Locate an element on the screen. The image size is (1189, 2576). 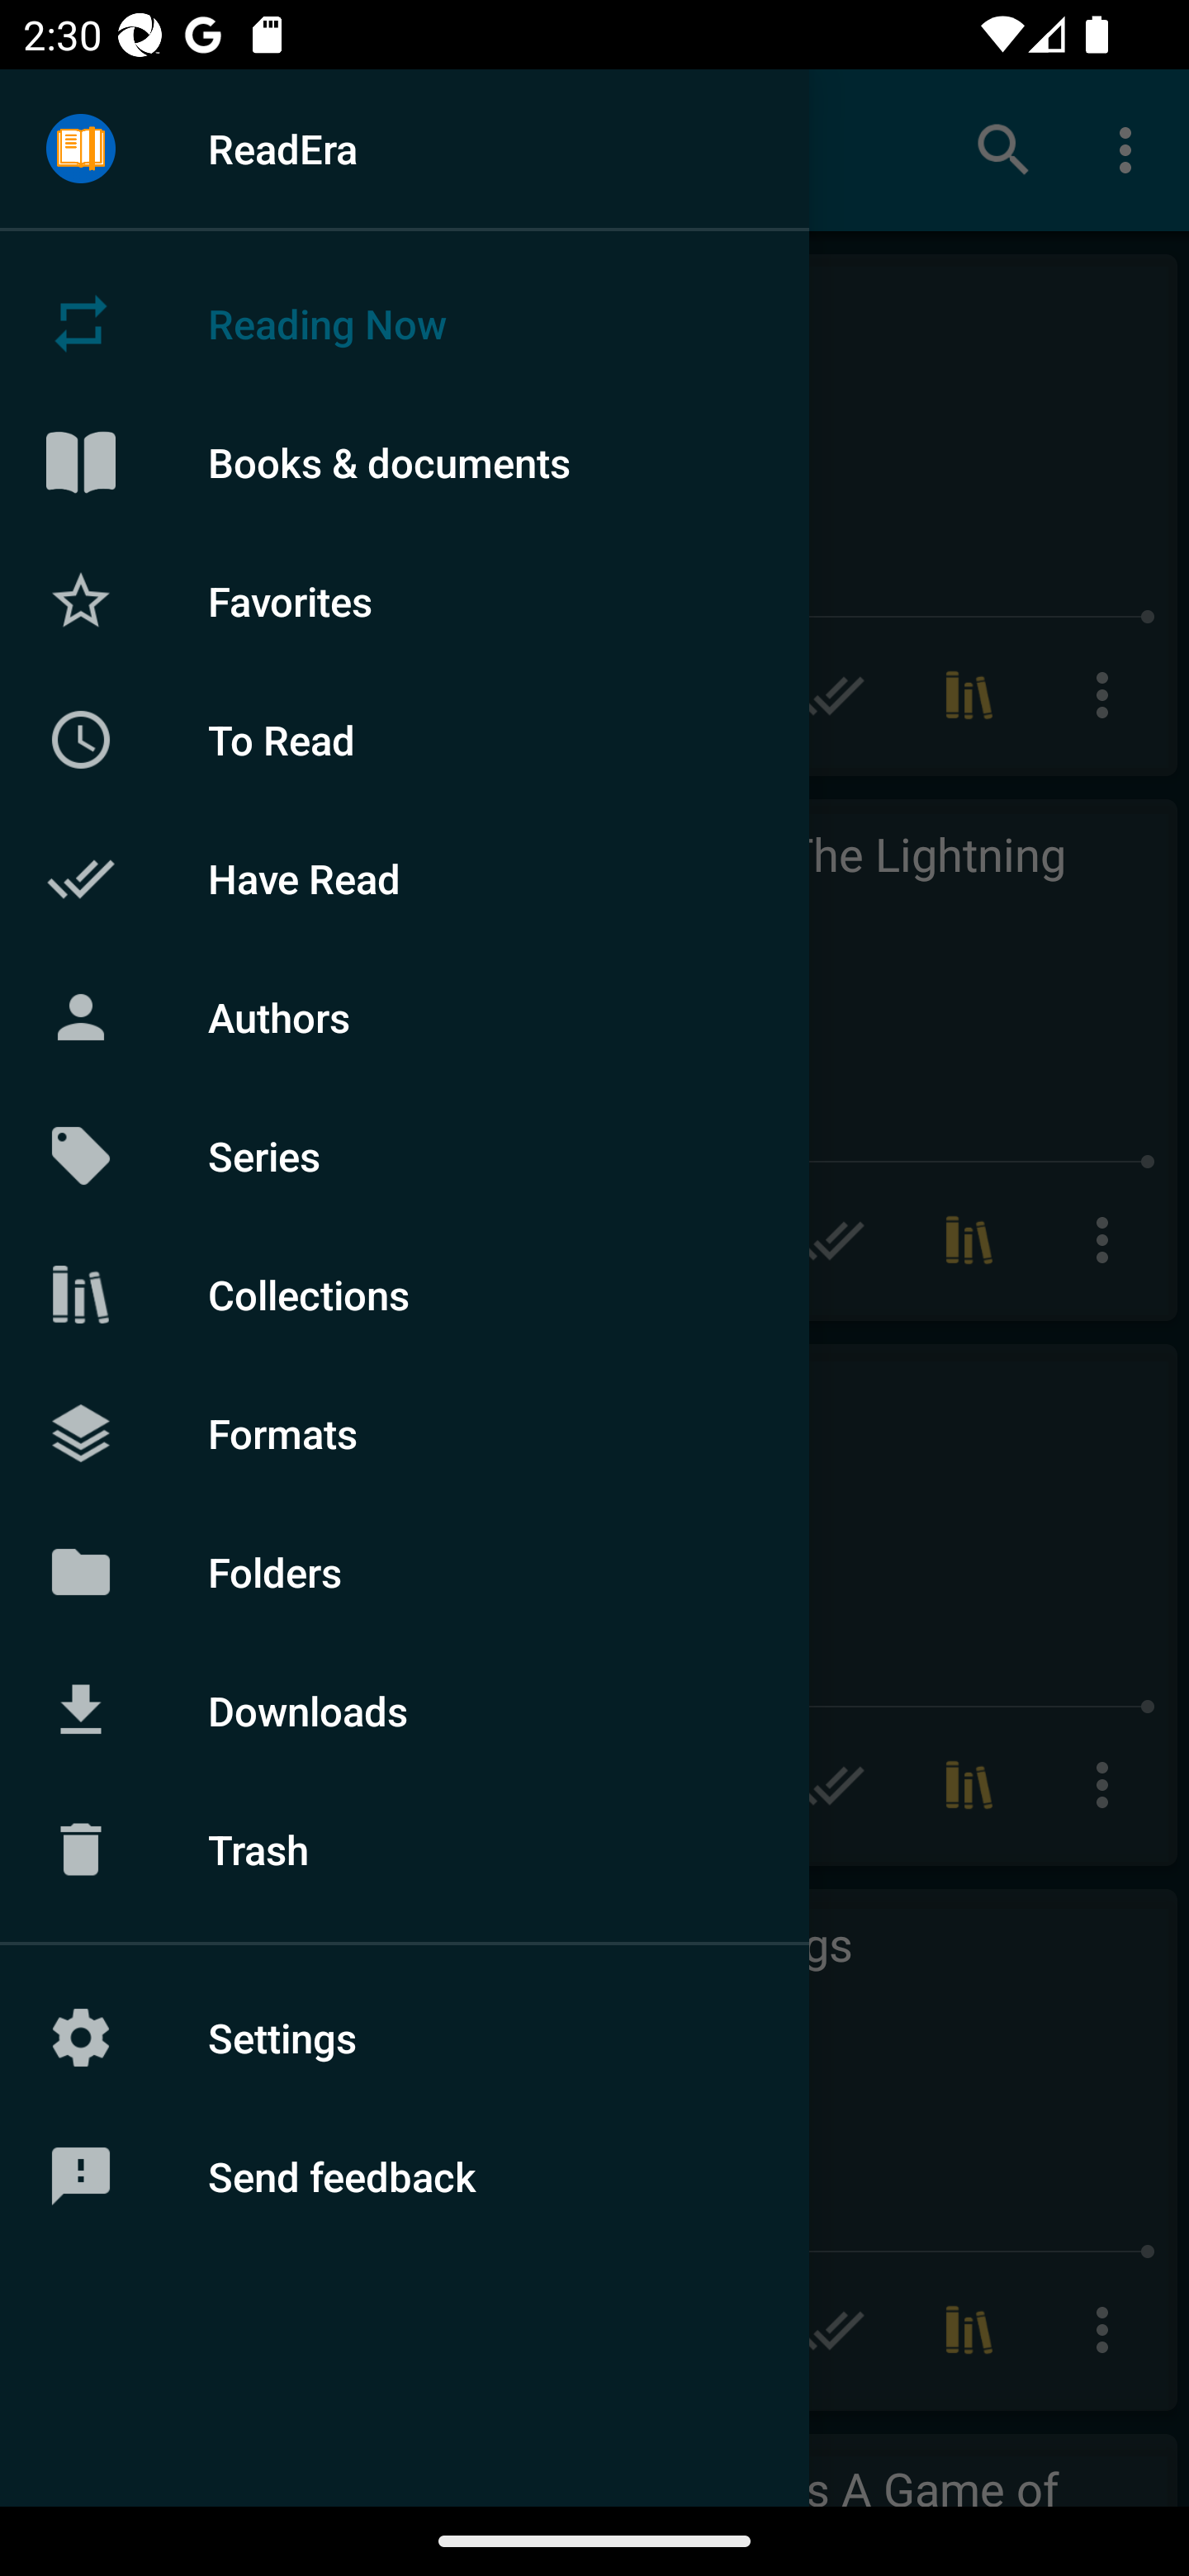
Menu is located at coordinates (81, 150).